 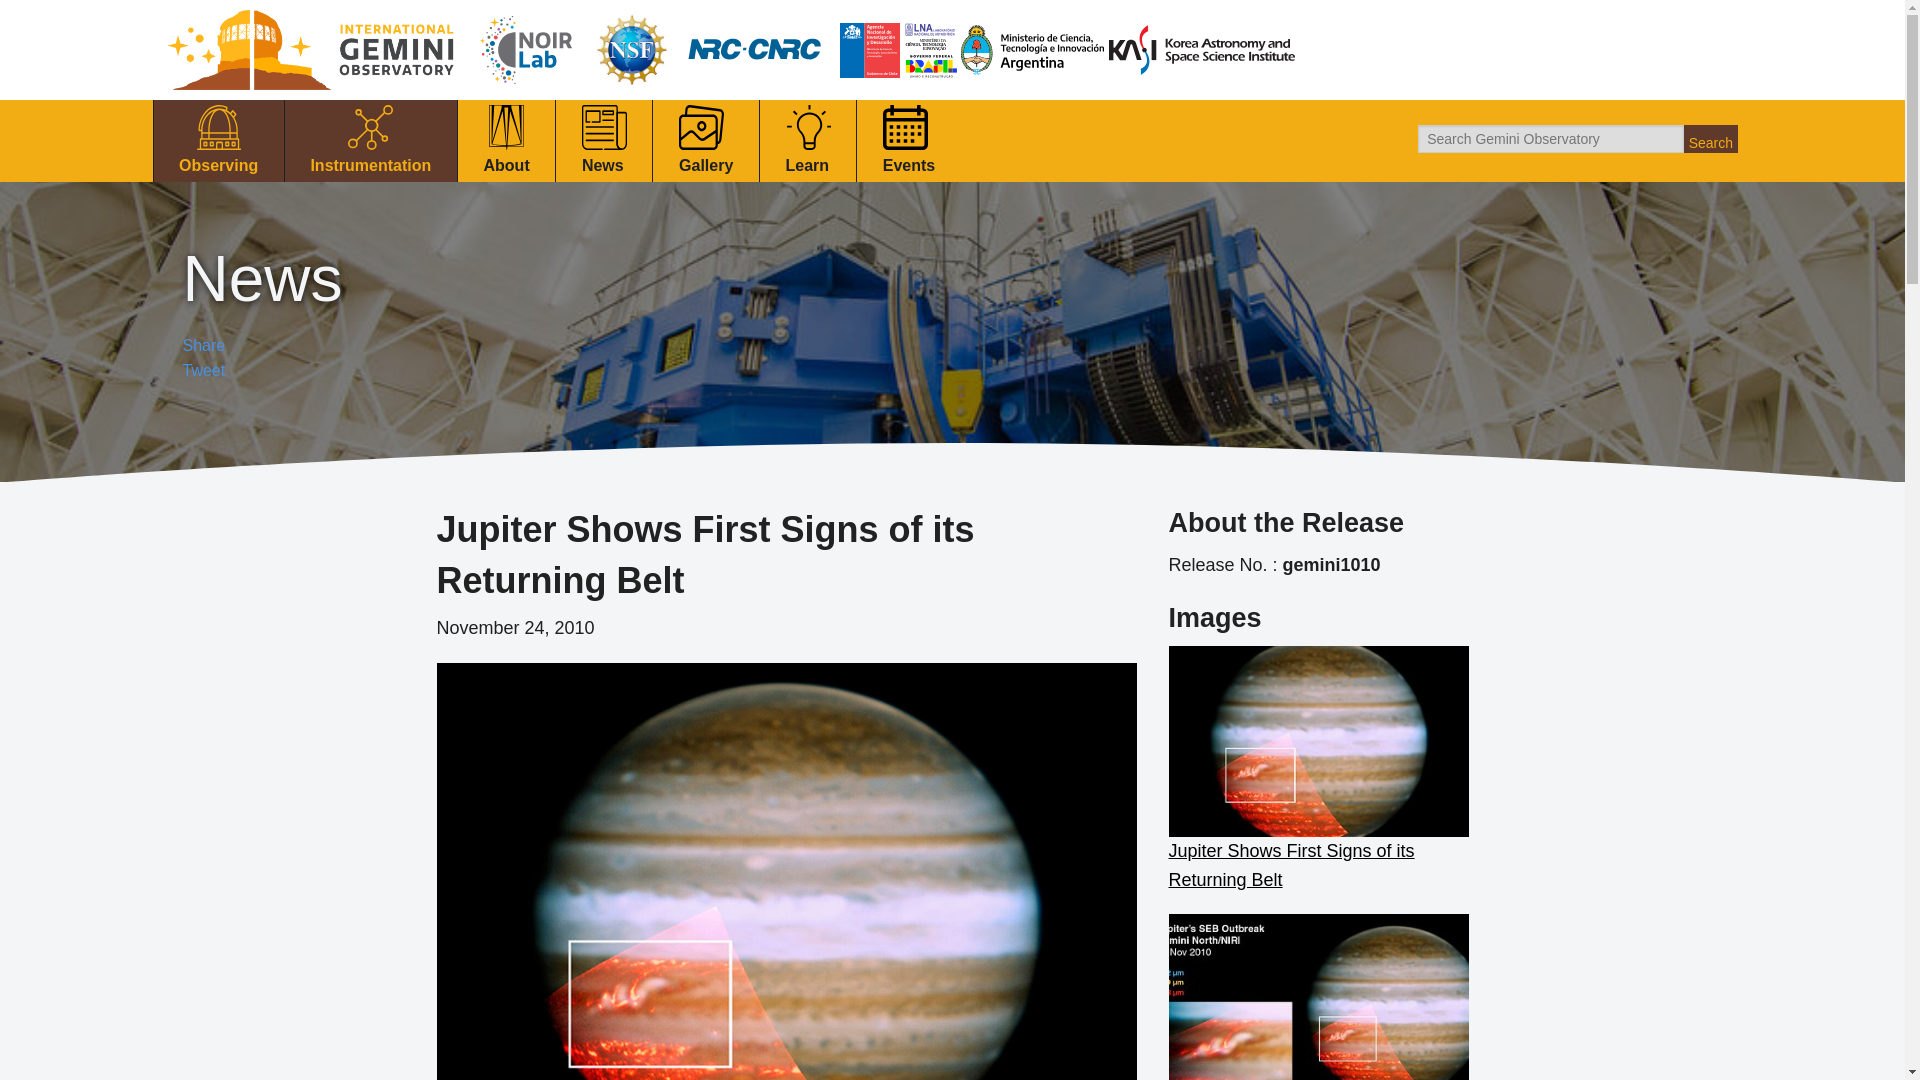 I want to click on Search, so click(x=1710, y=138).